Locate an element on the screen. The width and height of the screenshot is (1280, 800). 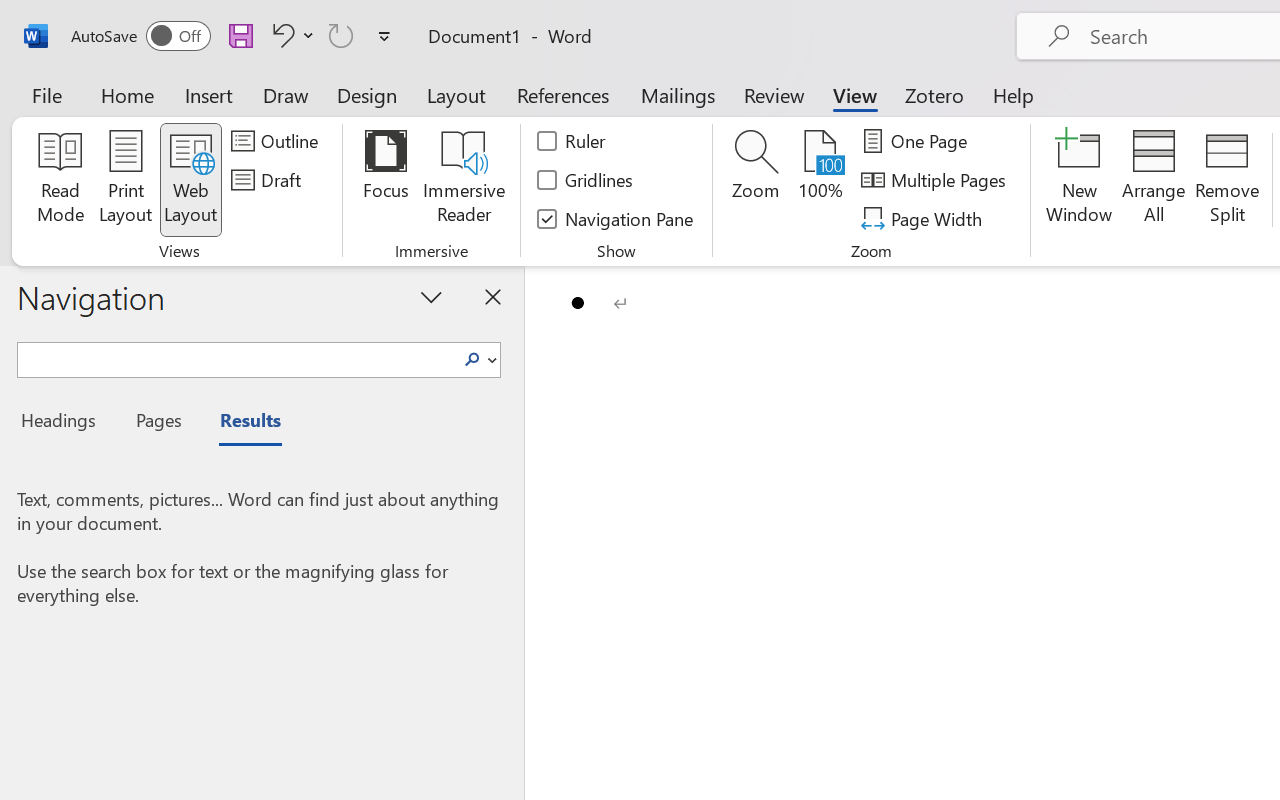
Gridlines is located at coordinates (586, 180).